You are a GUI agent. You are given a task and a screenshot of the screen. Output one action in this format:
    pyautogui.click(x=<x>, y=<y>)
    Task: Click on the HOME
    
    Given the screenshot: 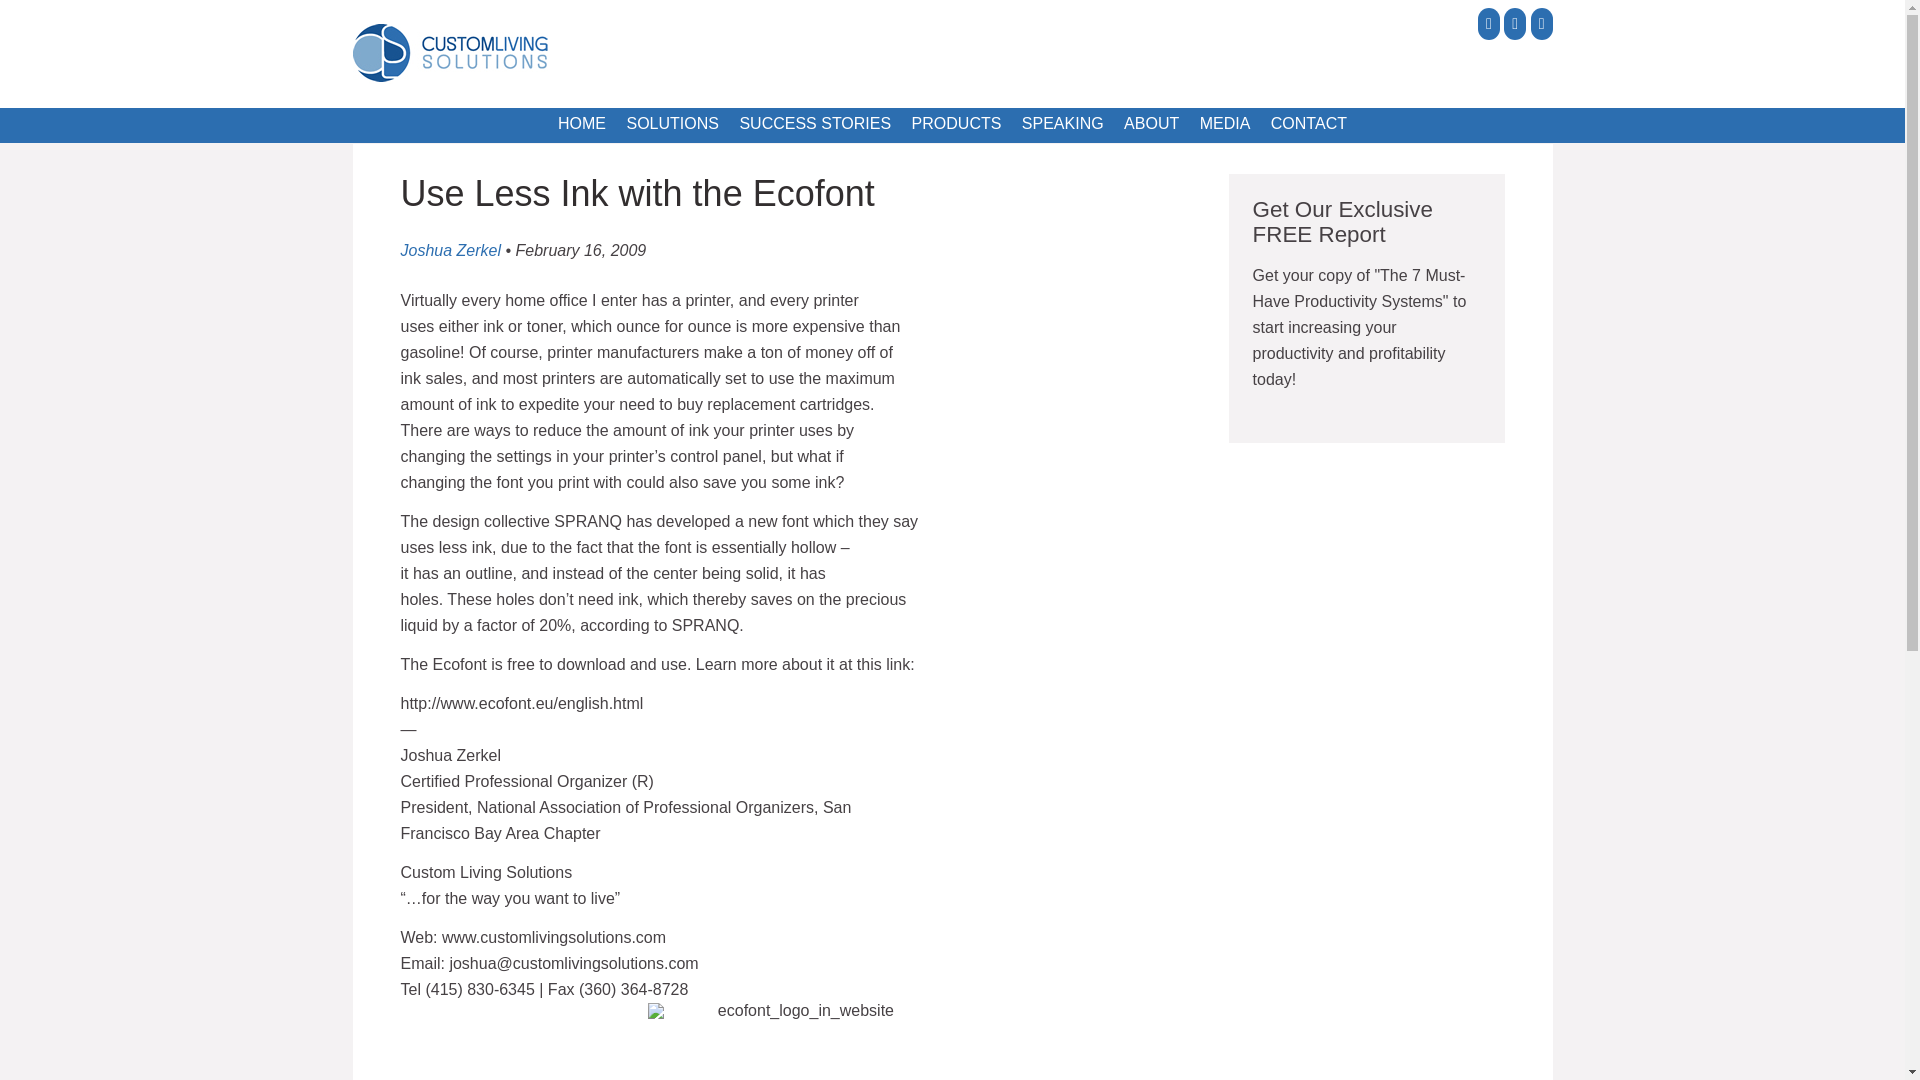 What is the action you would take?
    pyautogui.click(x=582, y=124)
    